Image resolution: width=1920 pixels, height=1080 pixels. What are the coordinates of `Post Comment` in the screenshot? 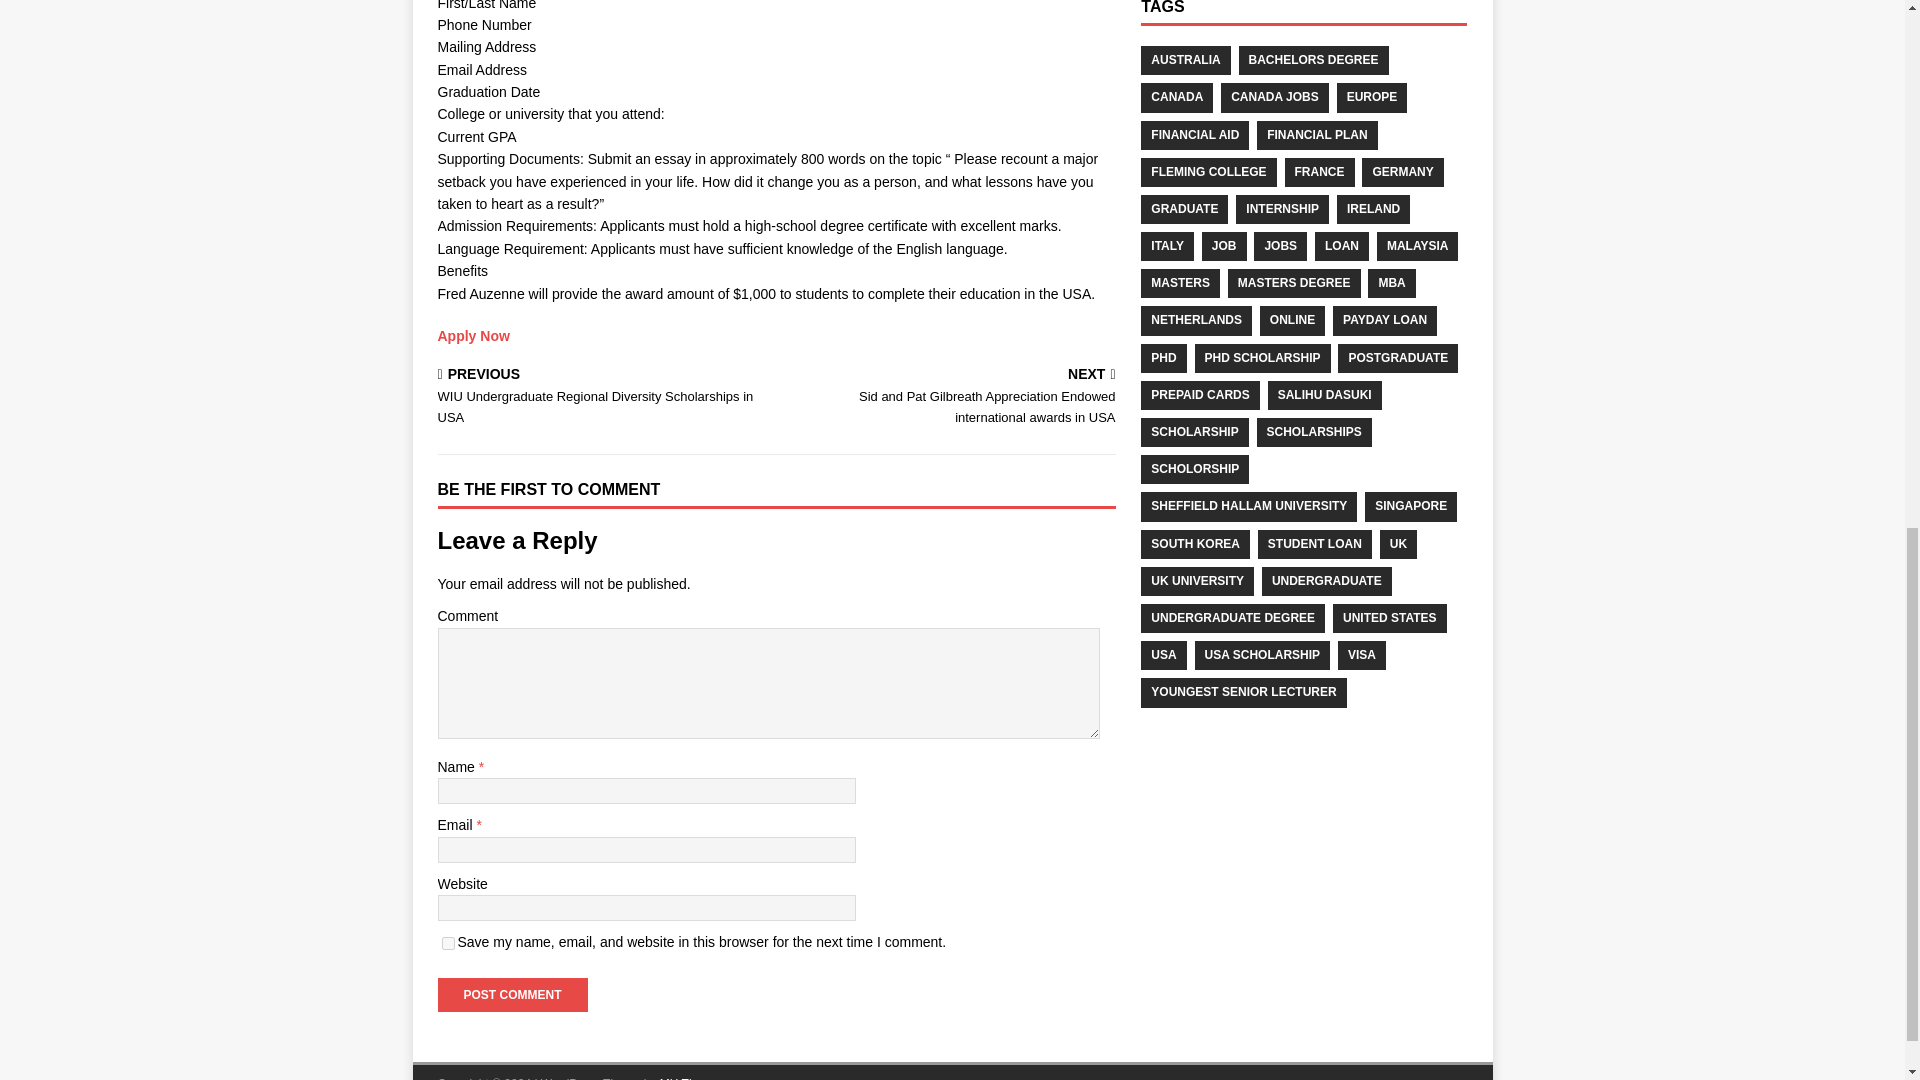 It's located at (512, 994).